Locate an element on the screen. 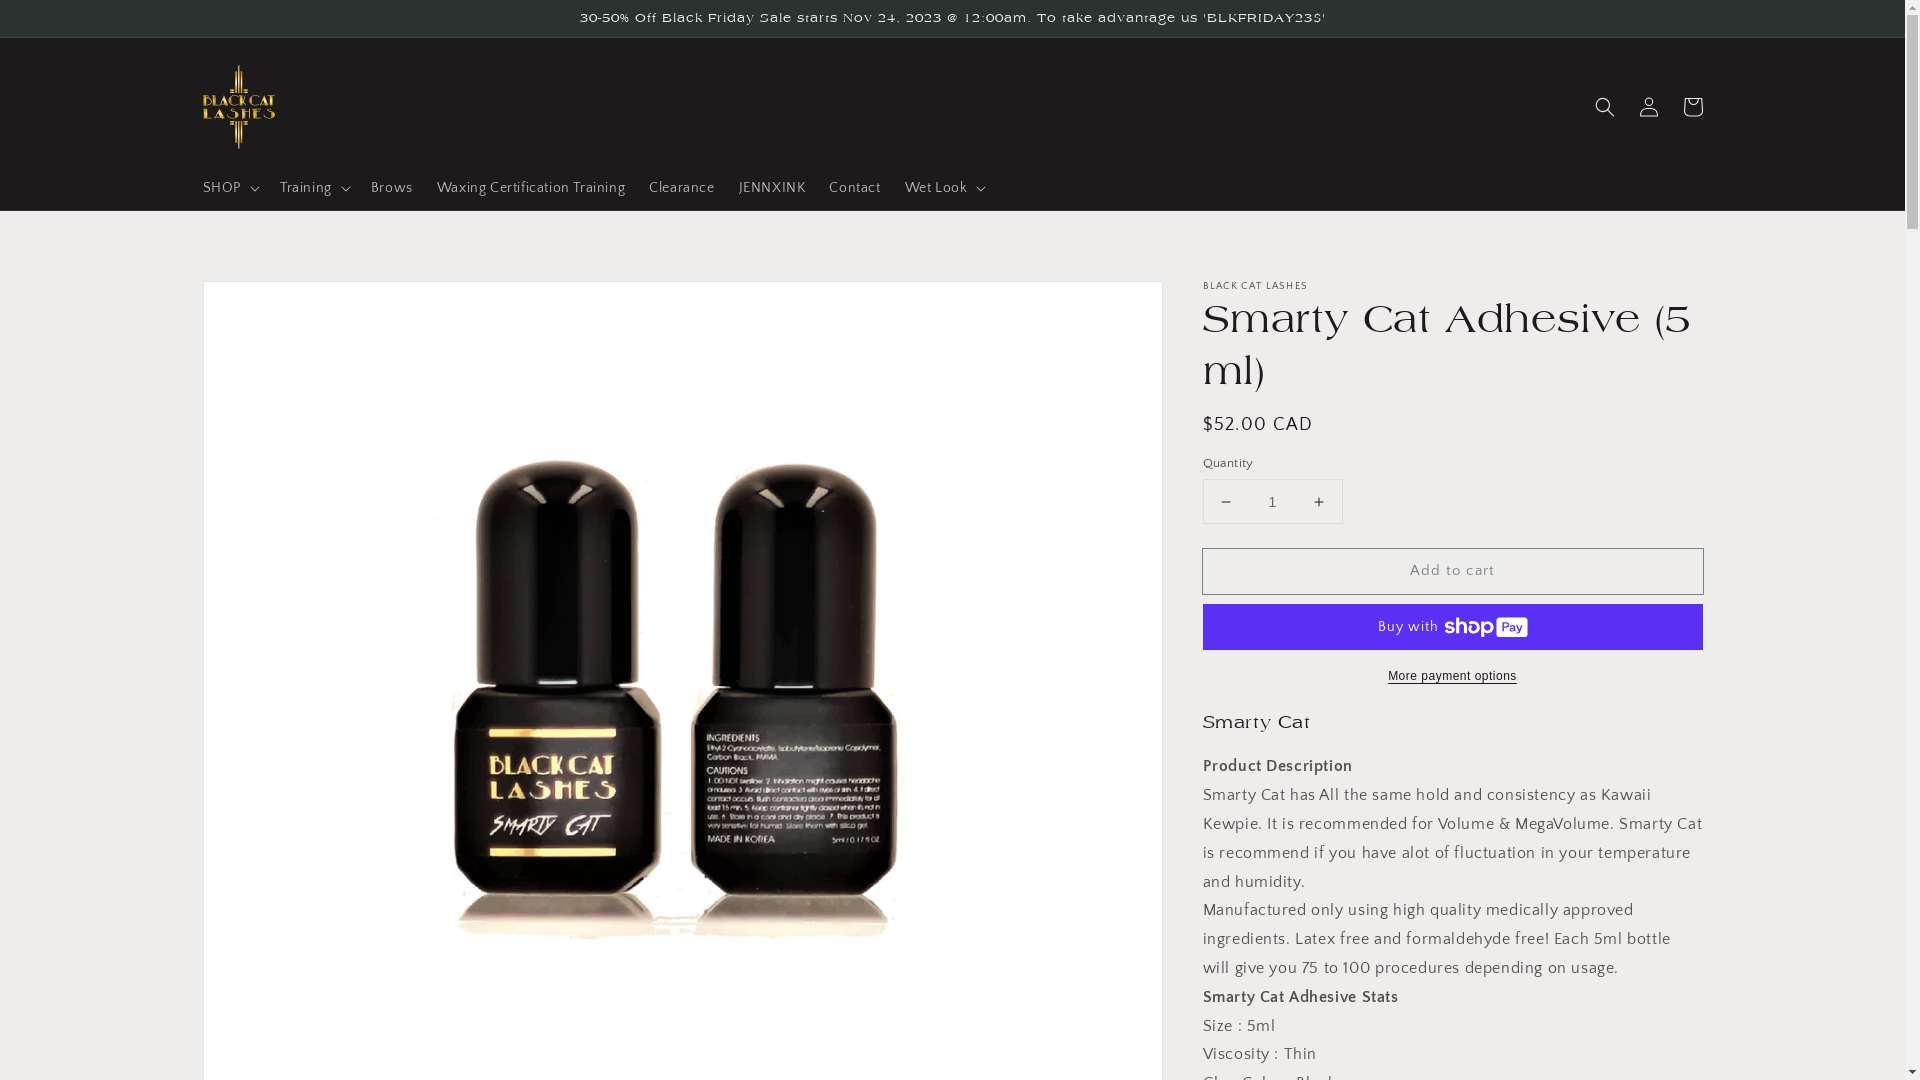  Increase quantity for Smarty Cat Adhesive (5 ml) is located at coordinates (1318, 502).